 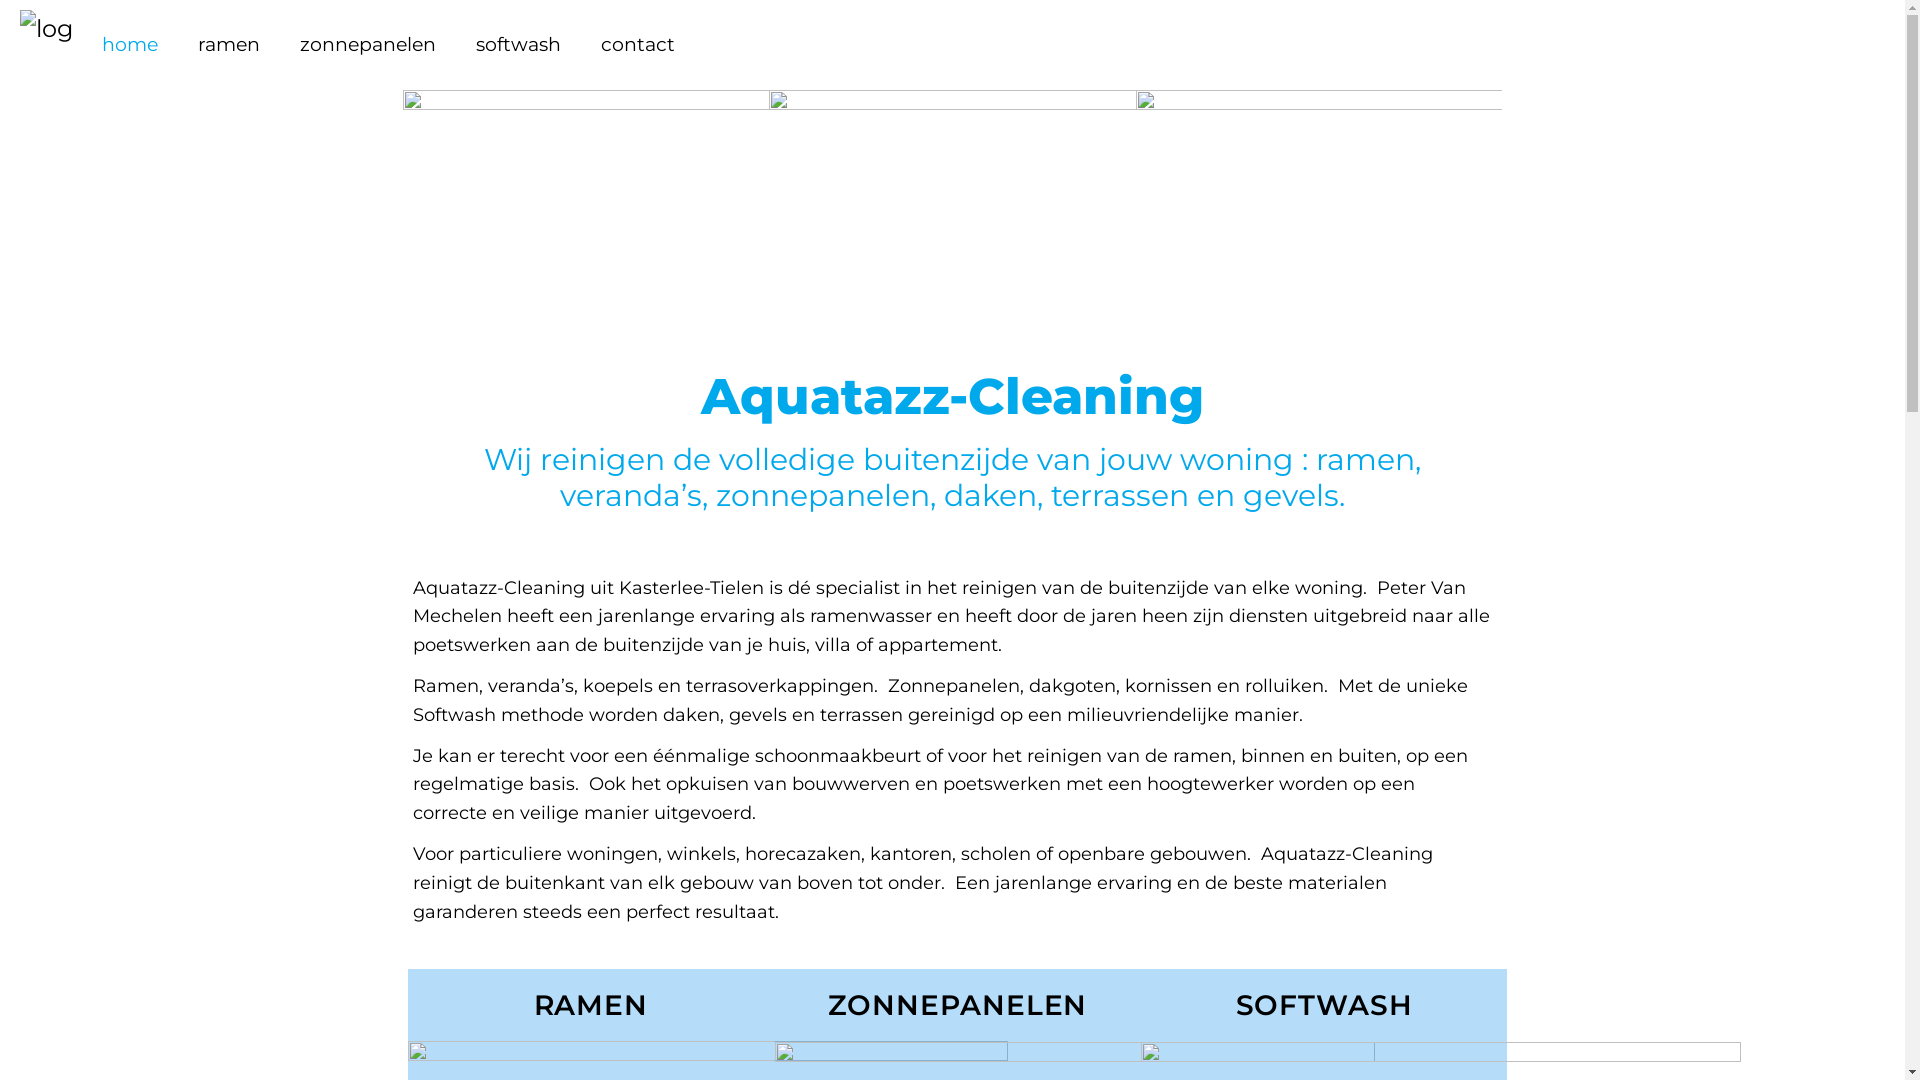 I want to click on softwash, so click(x=518, y=45).